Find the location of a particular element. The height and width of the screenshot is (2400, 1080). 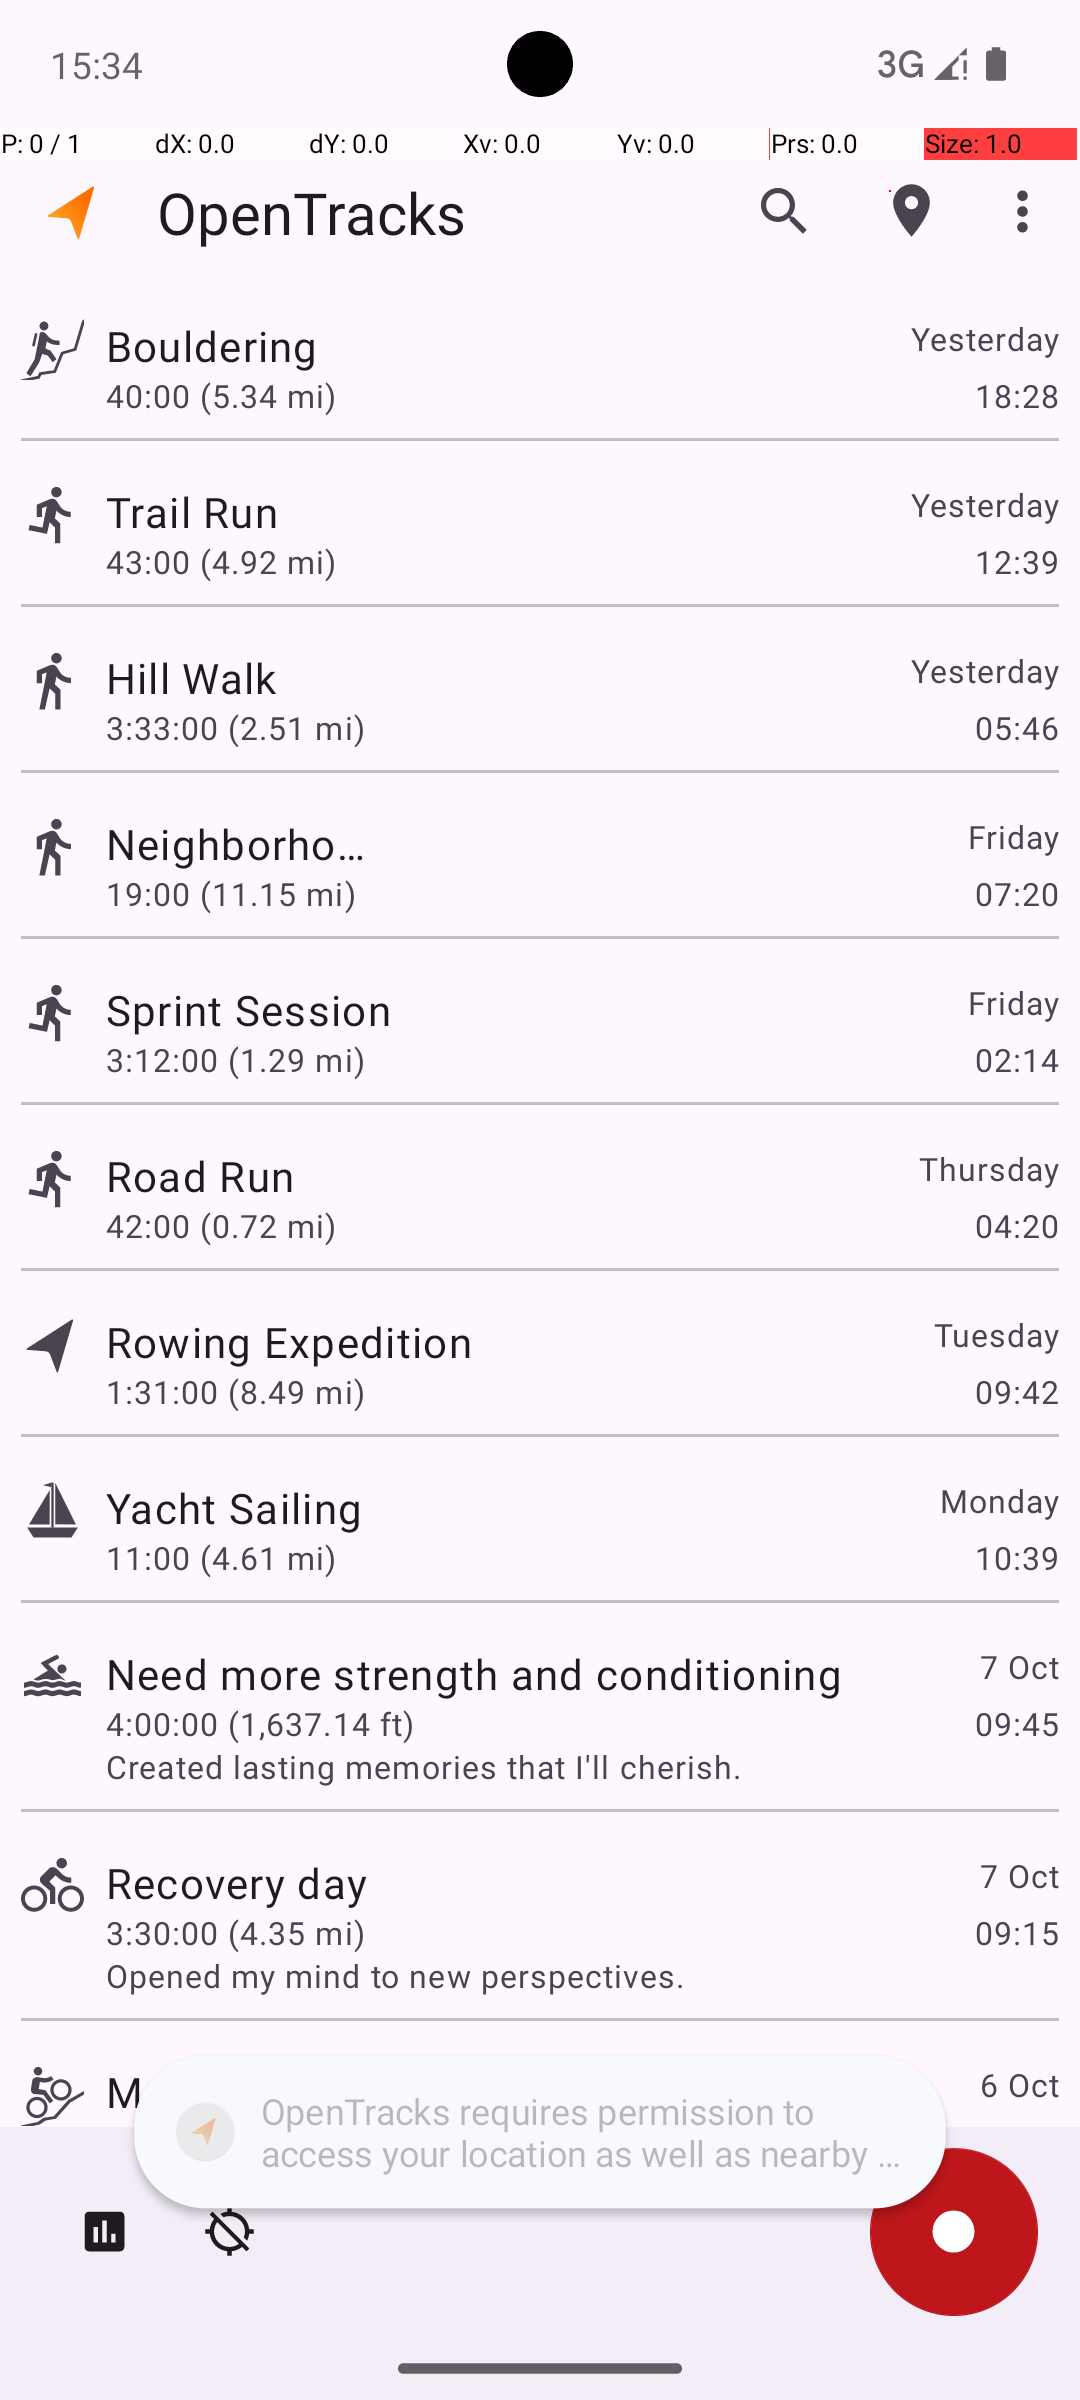

3:12:00 (1.29 mi) is located at coordinates (236, 1060).